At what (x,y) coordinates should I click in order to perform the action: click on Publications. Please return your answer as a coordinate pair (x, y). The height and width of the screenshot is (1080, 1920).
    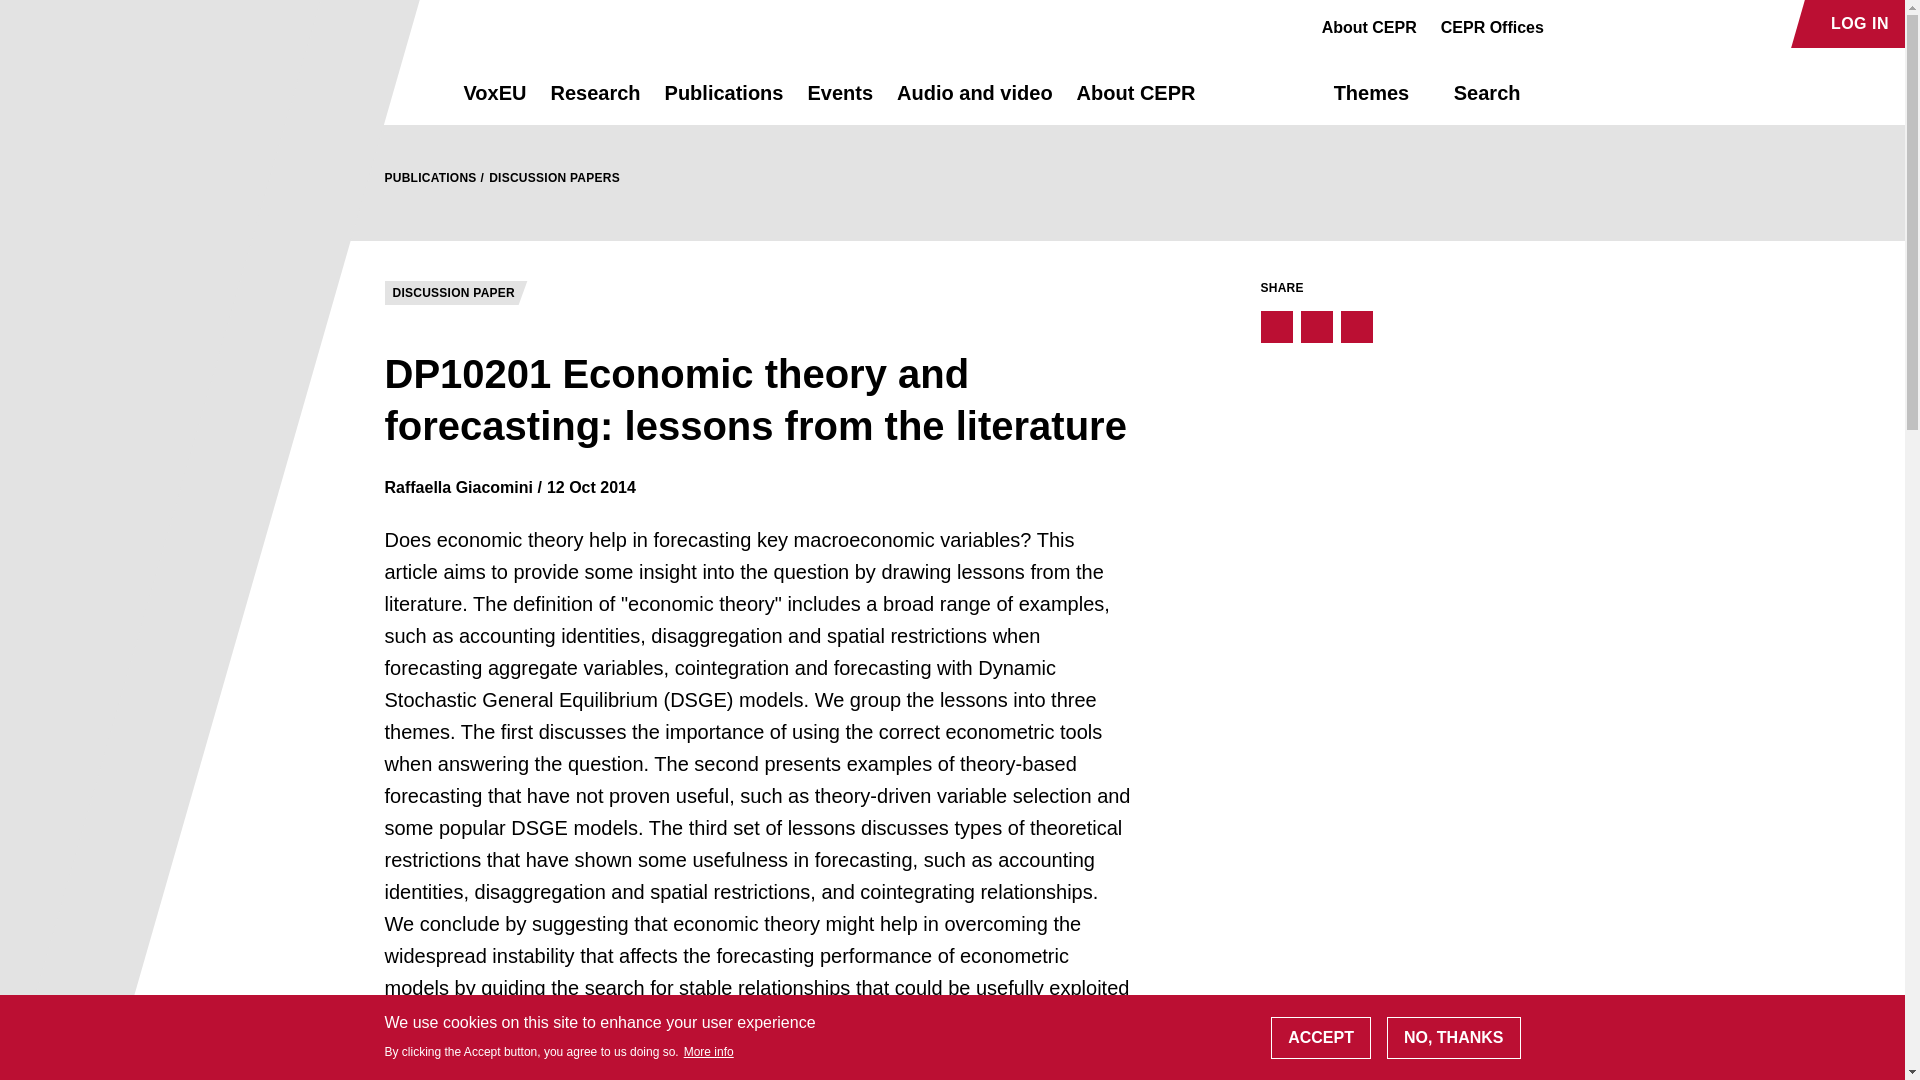
    Looking at the image, I should click on (724, 102).